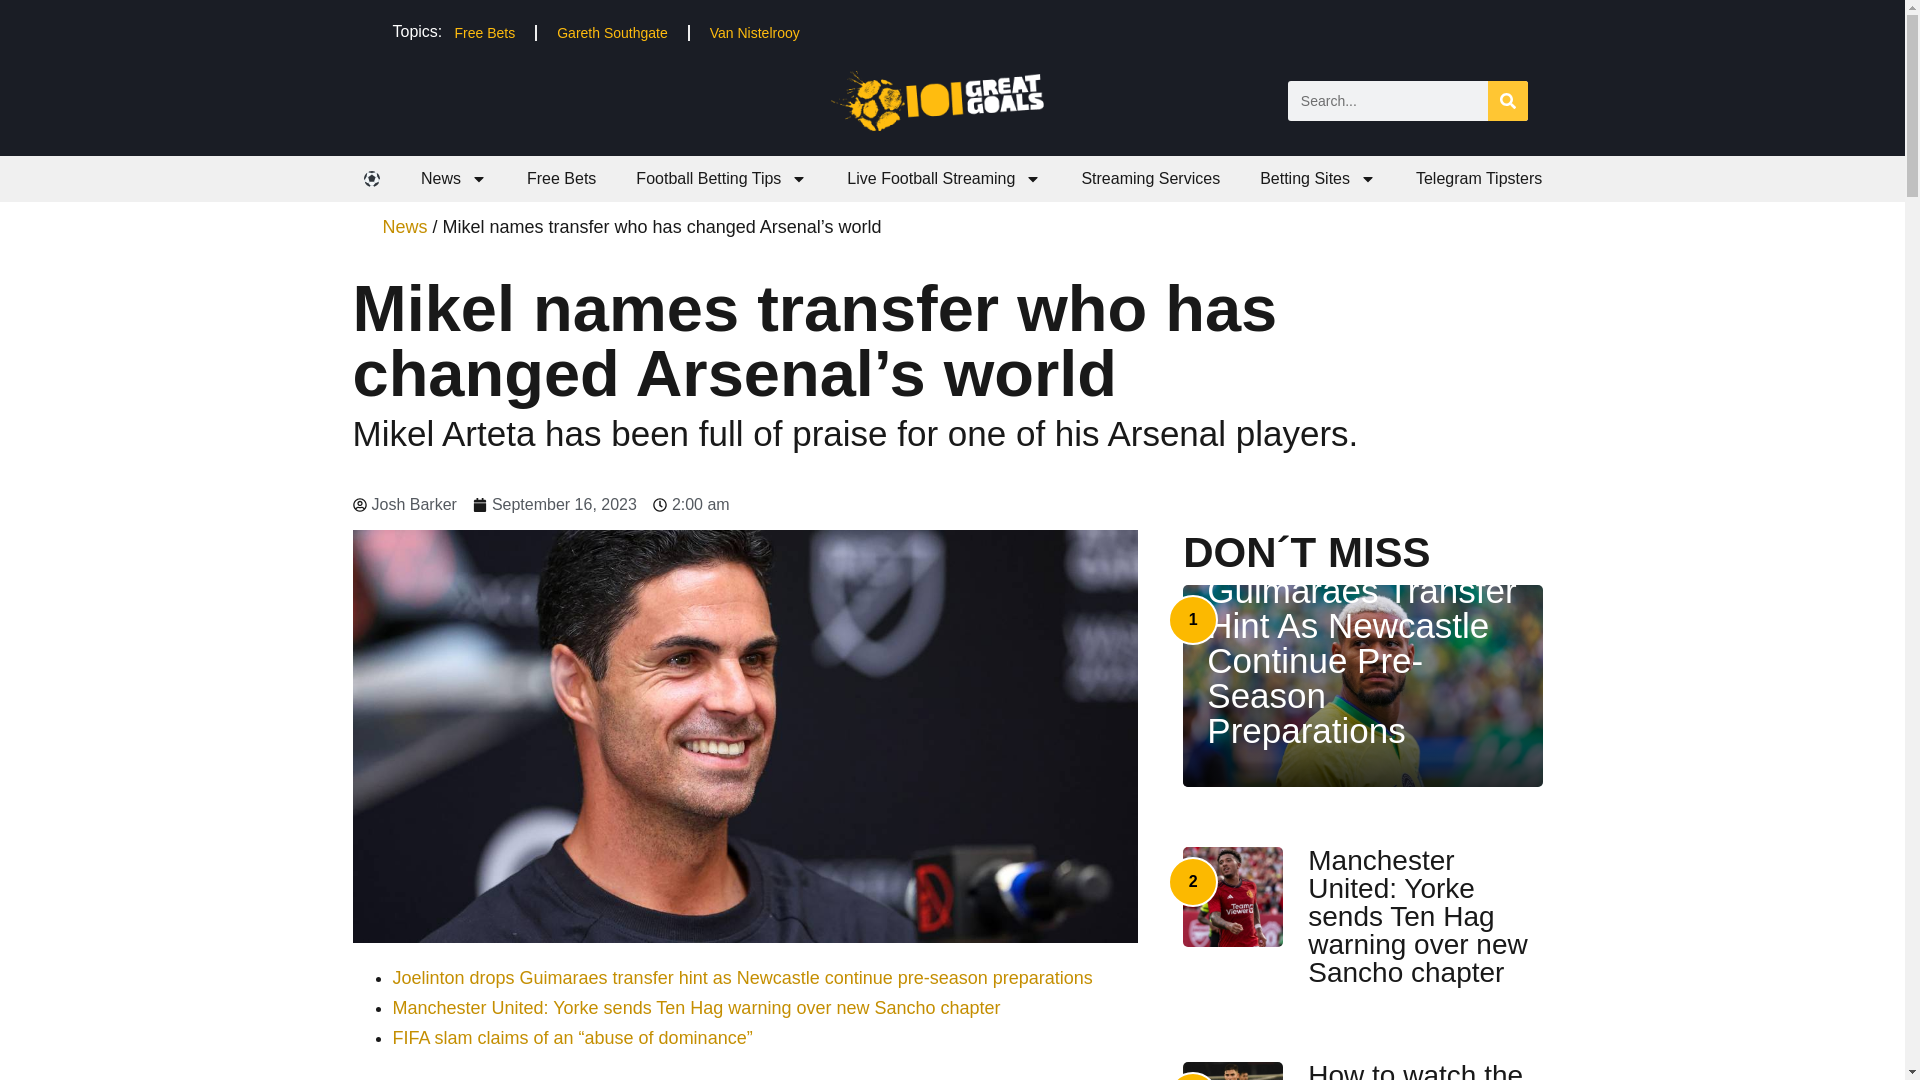 Image resolution: width=1920 pixels, height=1080 pixels. What do you see at coordinates (1150, 178) in the screenshot?
I see `Streaming Services` at bounding box center [1150, 178].